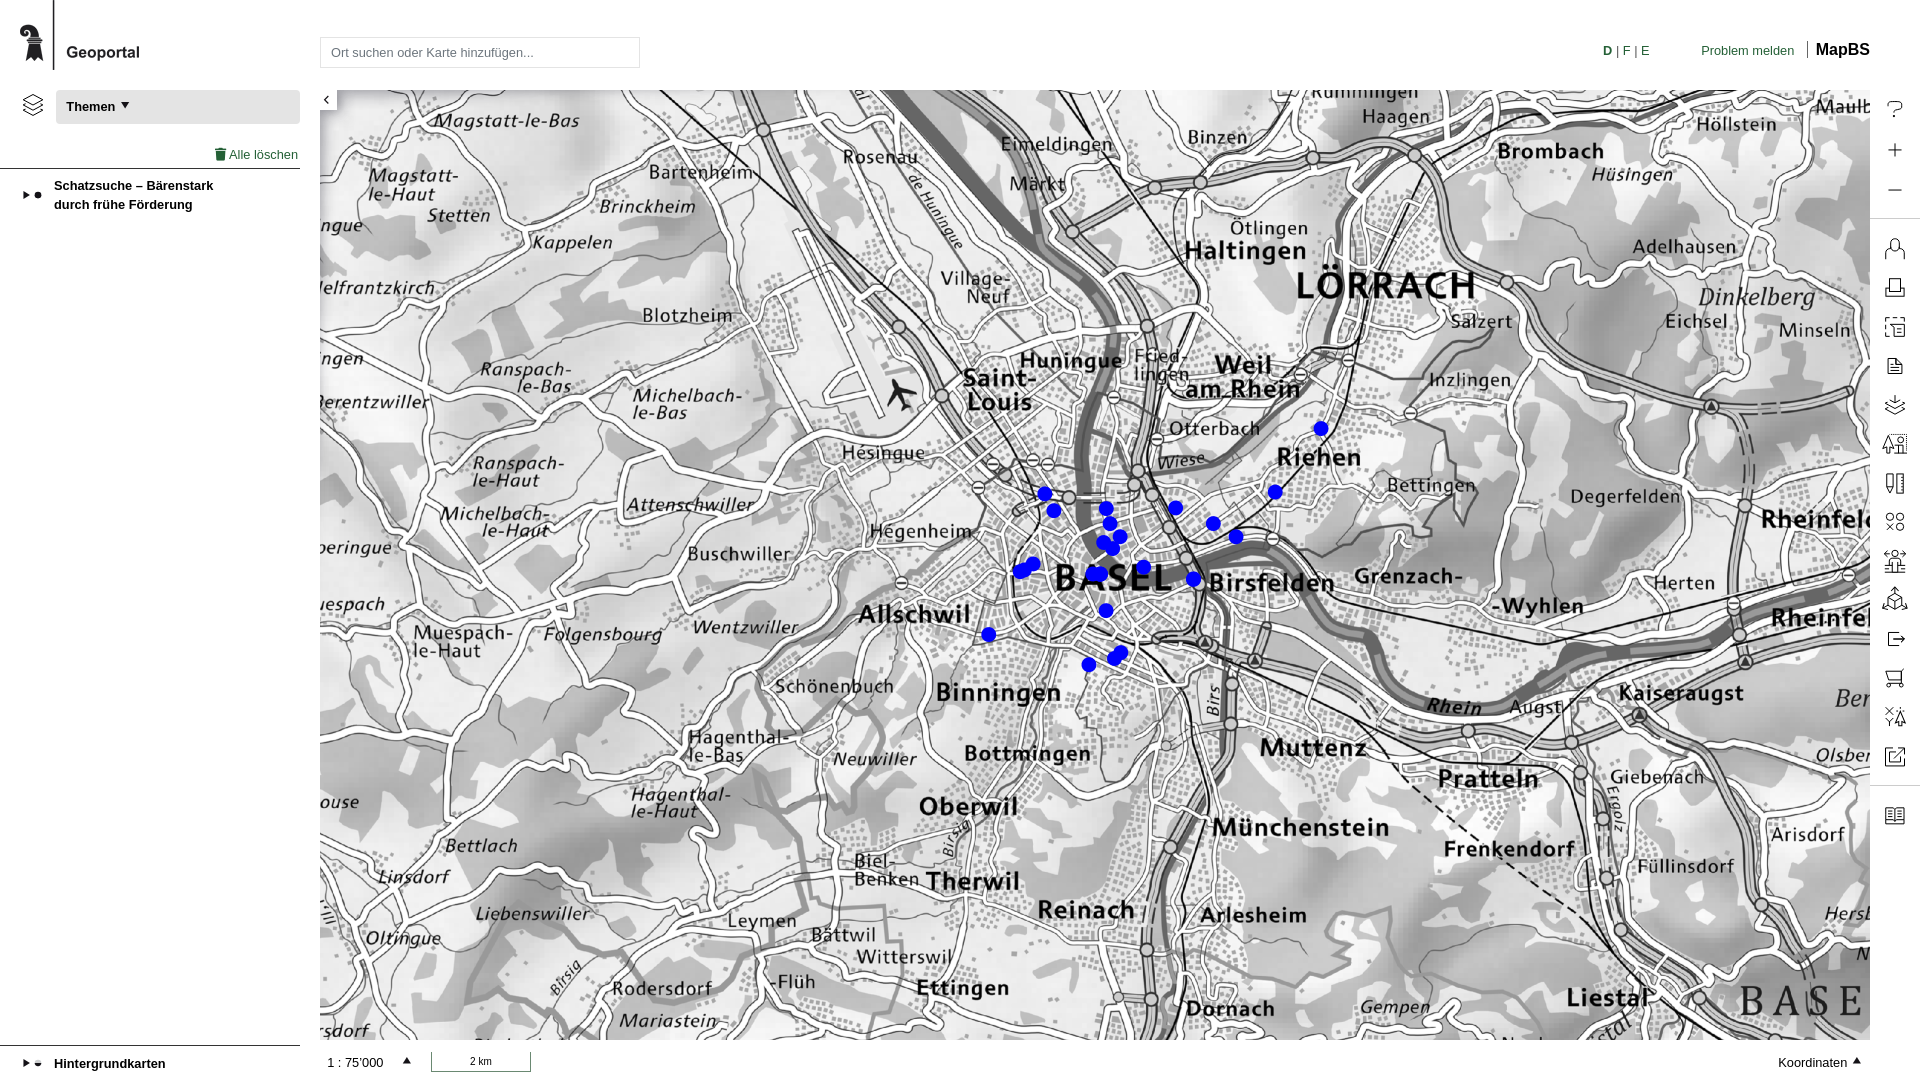 The height and width of the screenshot is (1080, 1920). I want to click on Koordinaten, so click(1765, 1062).